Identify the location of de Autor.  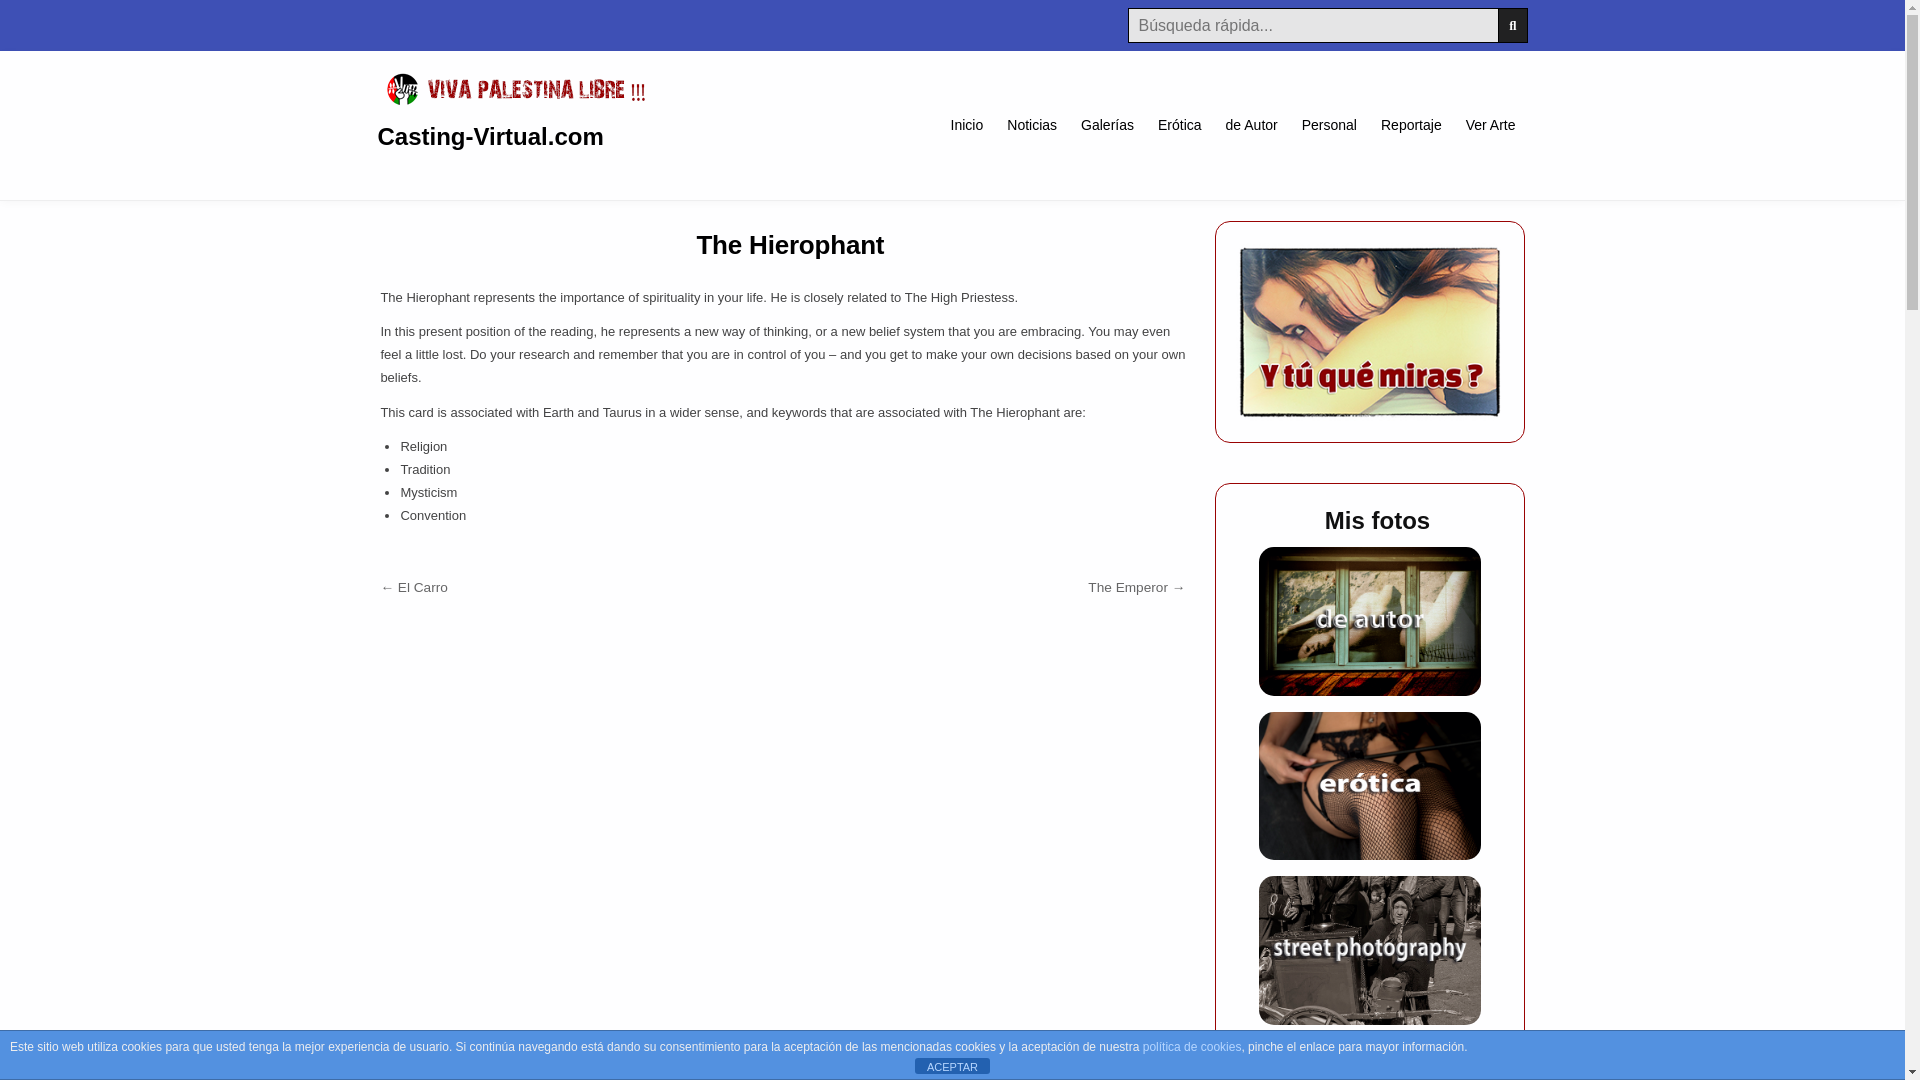
(1252, 124).